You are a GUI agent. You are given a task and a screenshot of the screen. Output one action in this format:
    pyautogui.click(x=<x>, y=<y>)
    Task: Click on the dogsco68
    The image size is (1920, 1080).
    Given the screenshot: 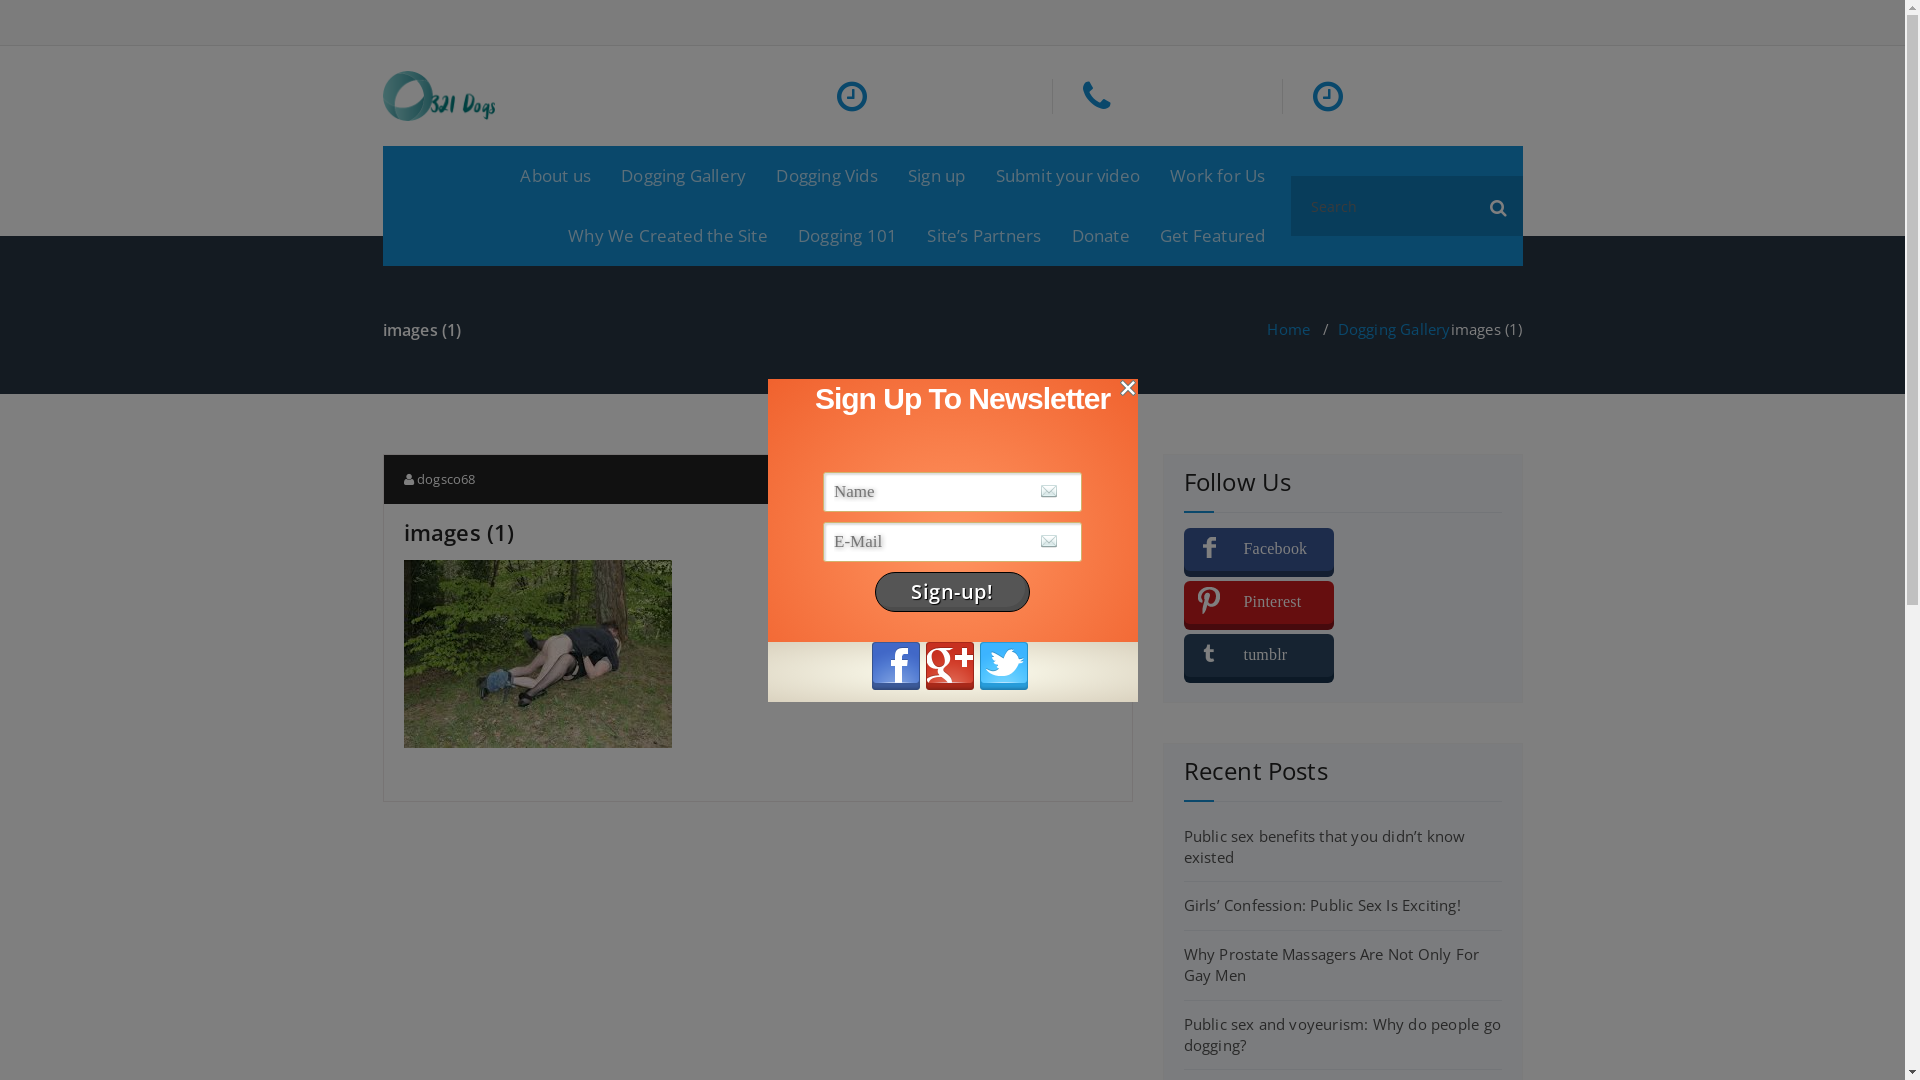 What is the action you would take?
    pyautogui.click(x=440, y=479)
    